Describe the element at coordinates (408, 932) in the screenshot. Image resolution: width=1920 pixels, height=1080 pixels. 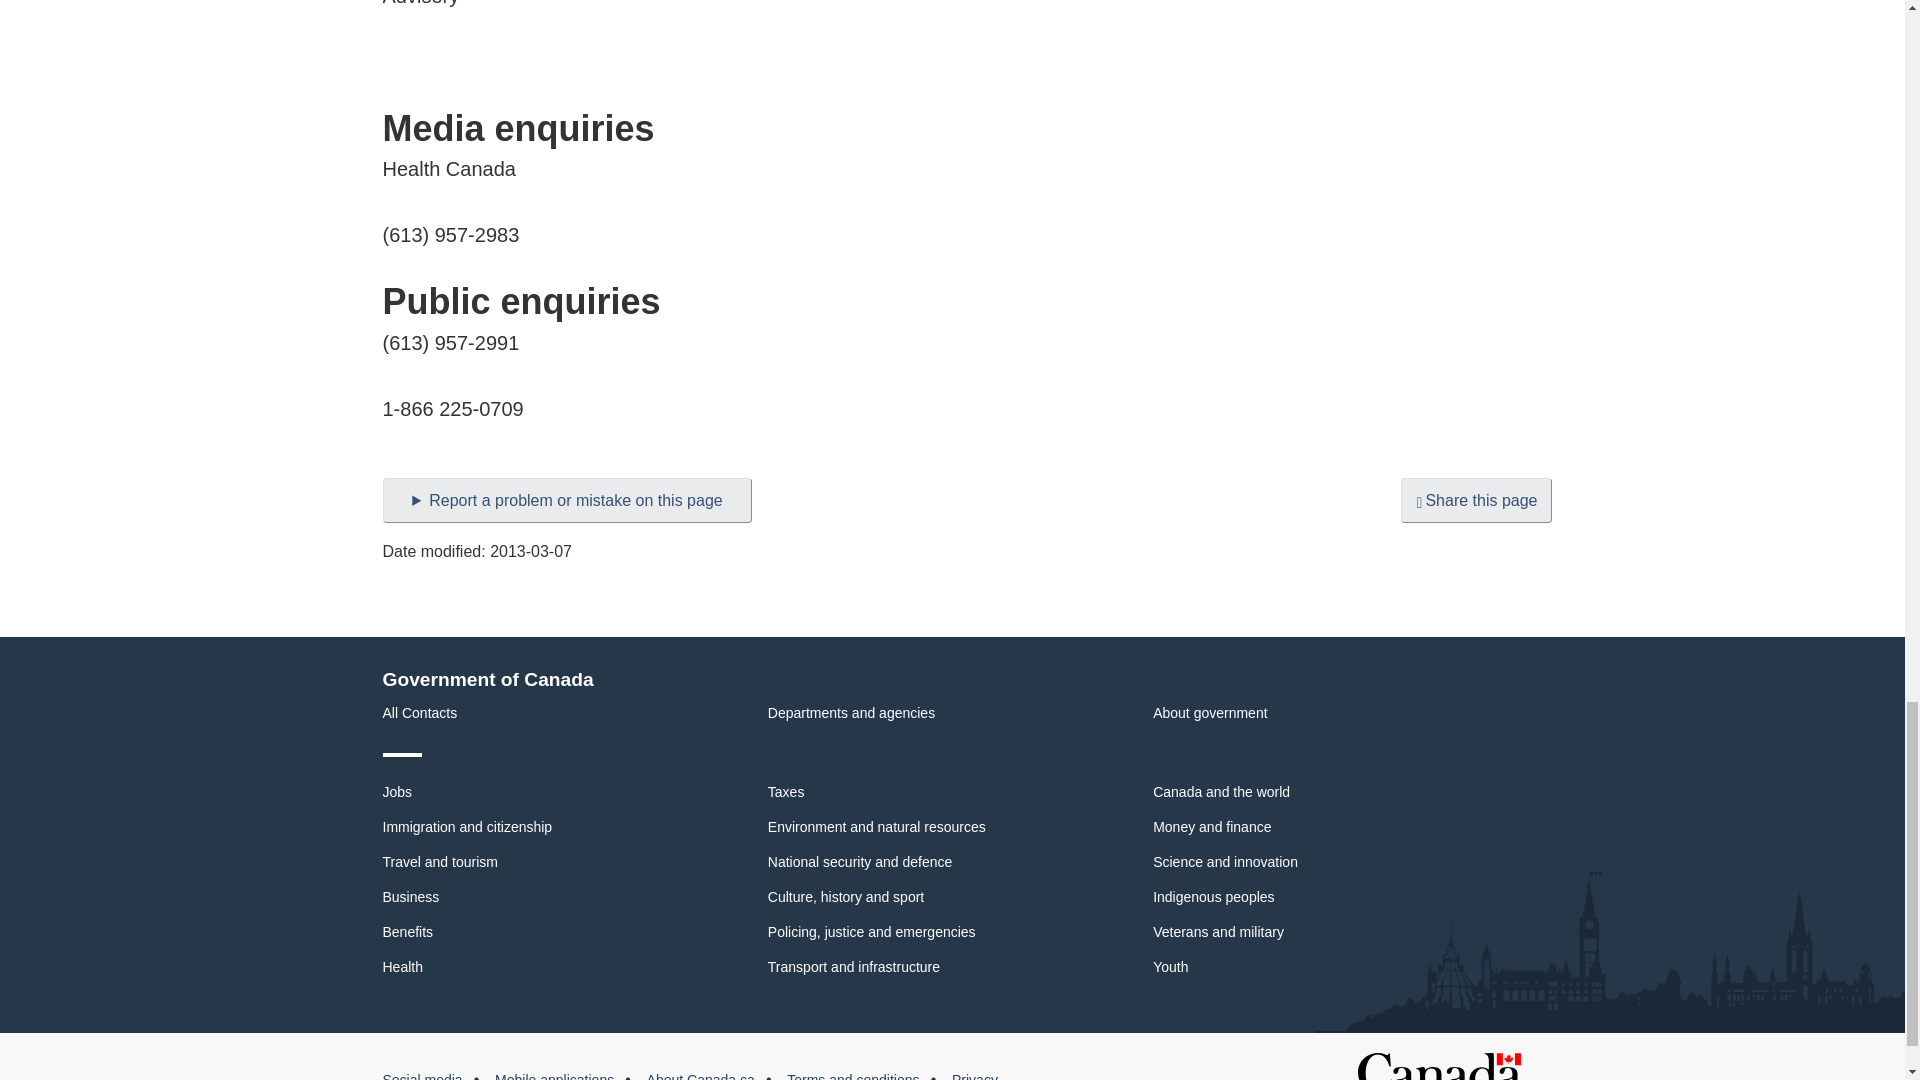
I see `Benefits section.` at that location.